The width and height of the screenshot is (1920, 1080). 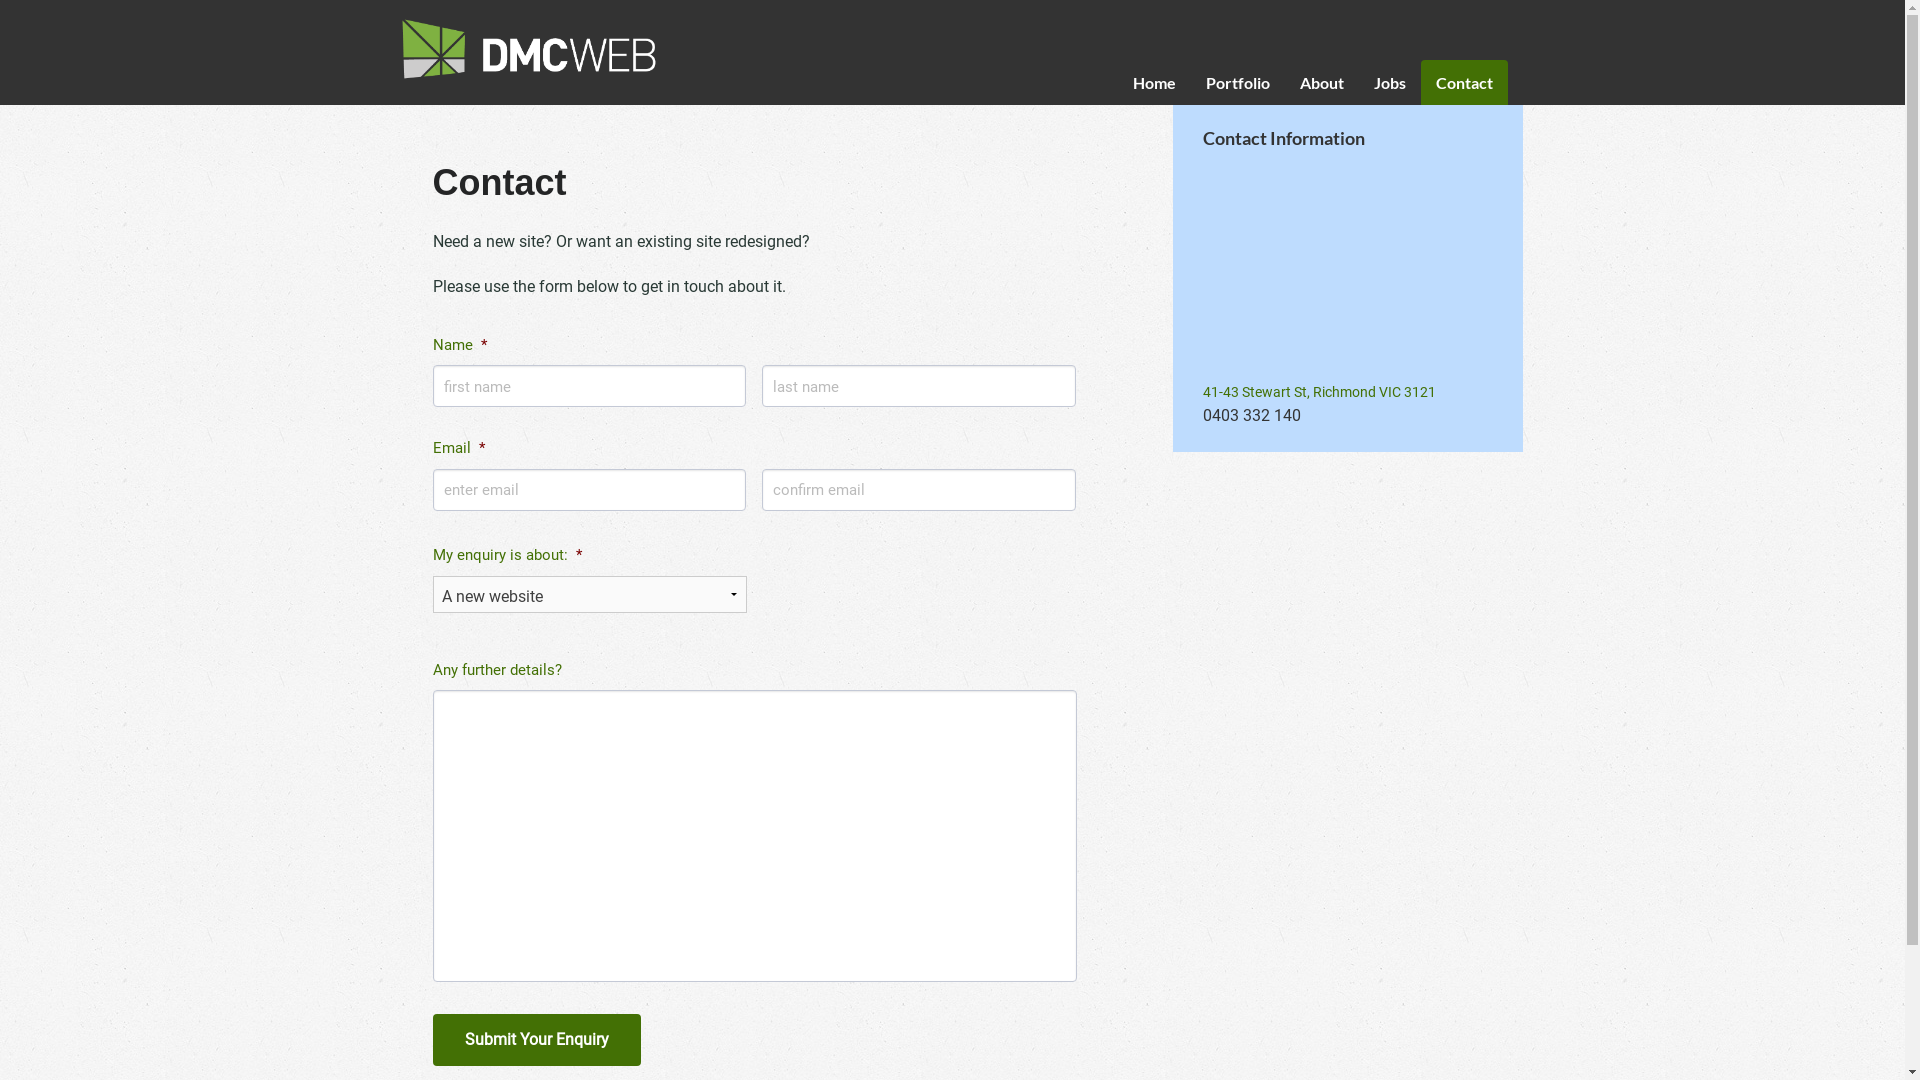 I want to click on Portfolio, so click(x=1237, y=82).